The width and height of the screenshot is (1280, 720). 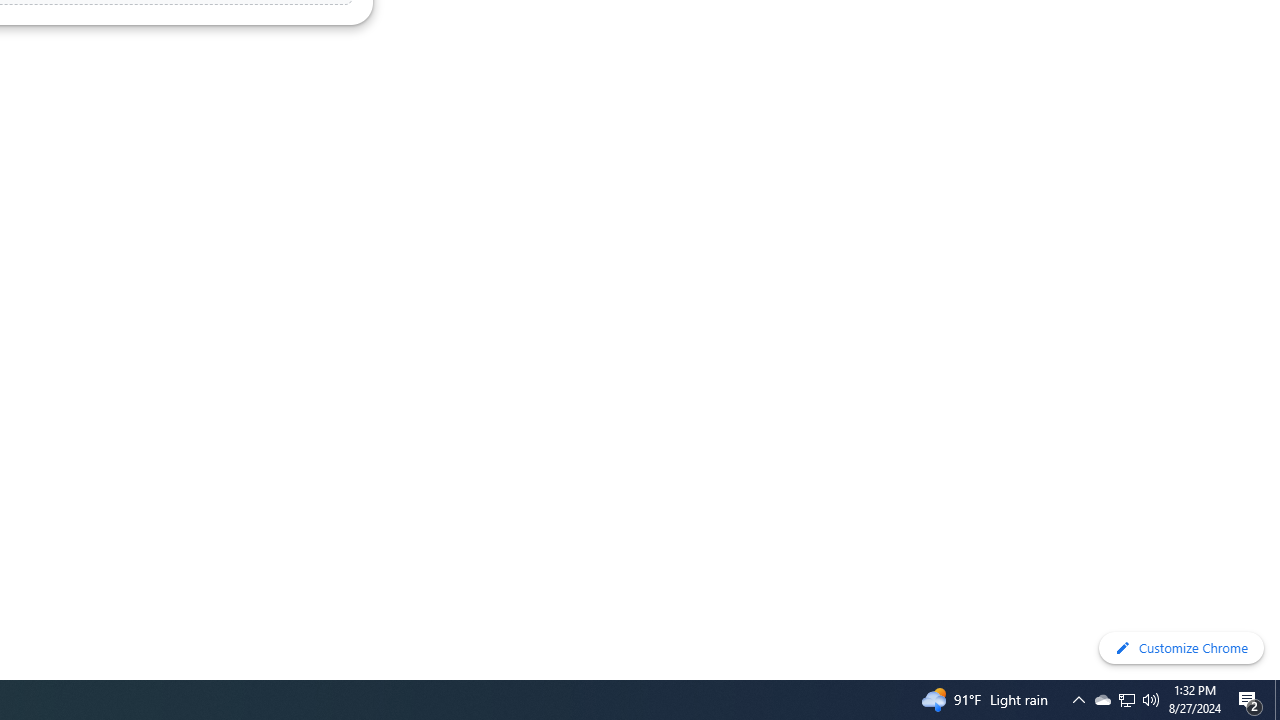 I want to click on Customize Chrome, so click(x=1181, y=648).